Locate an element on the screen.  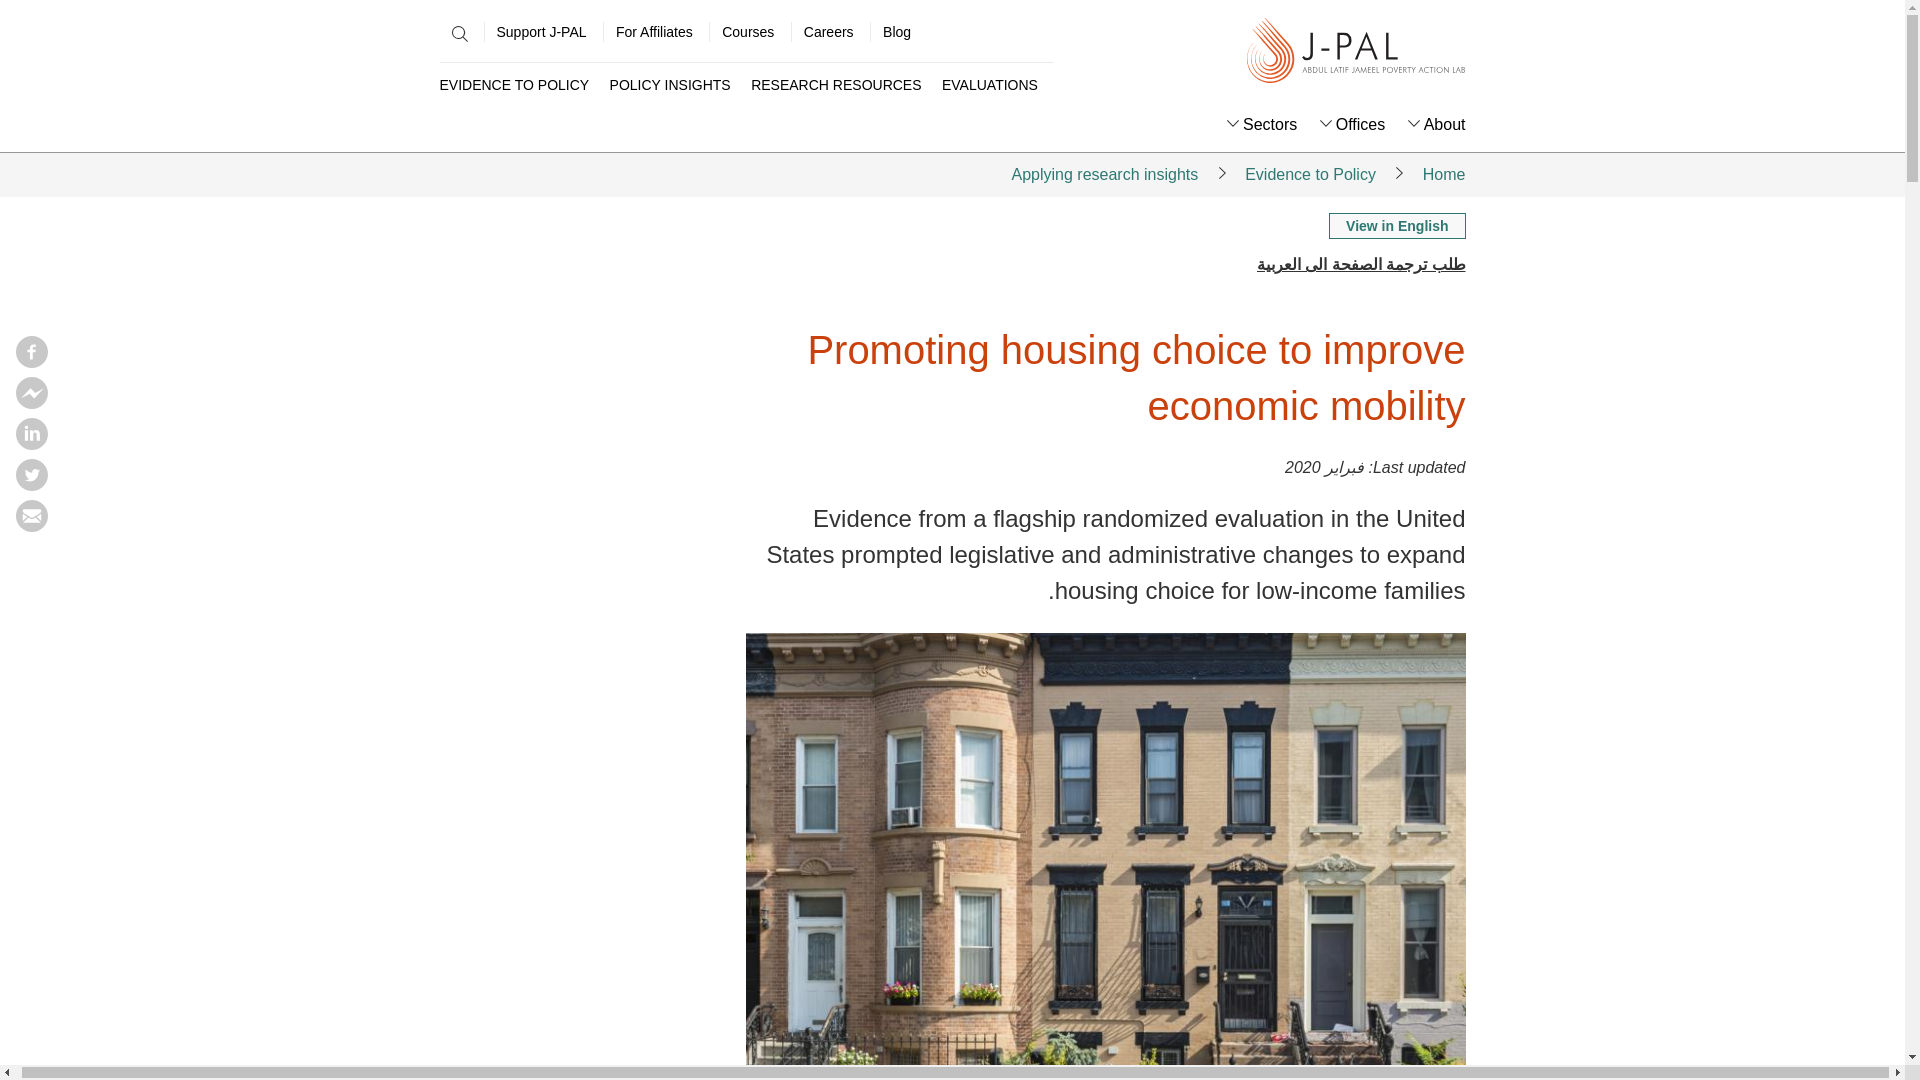
Email is located at coordinates (32, 526).